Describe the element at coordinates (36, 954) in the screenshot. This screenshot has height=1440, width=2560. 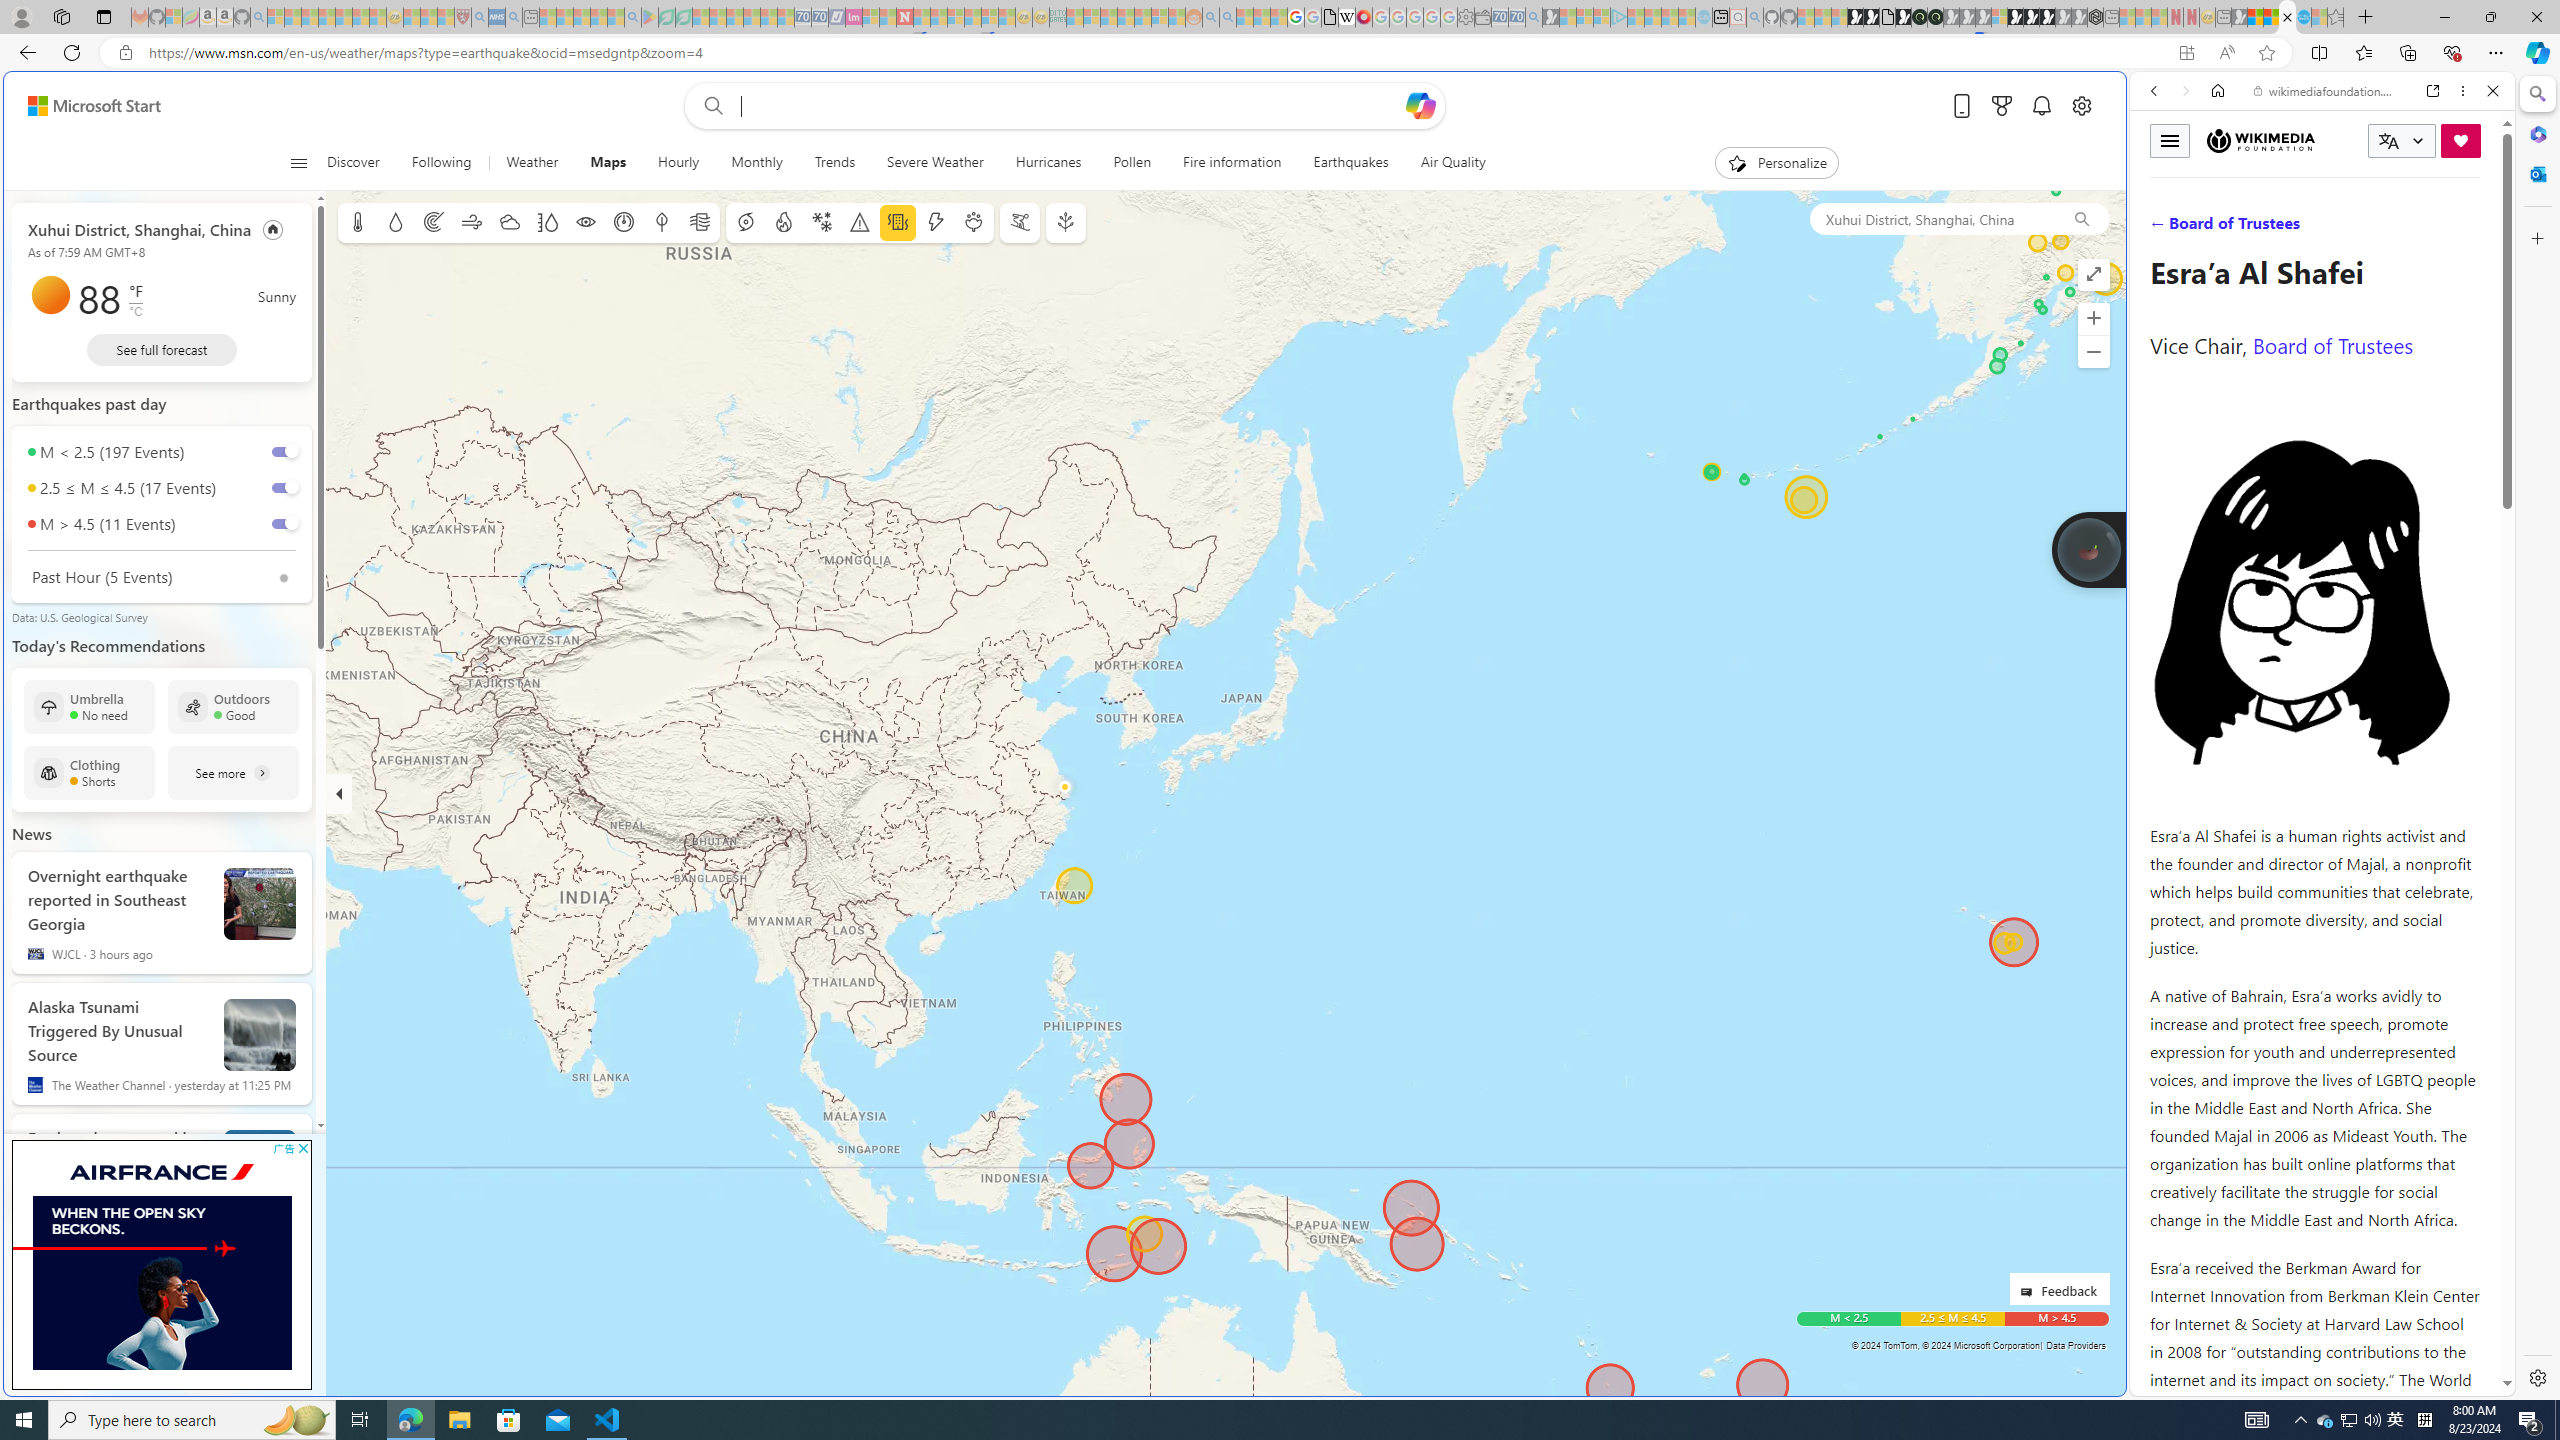
I see `WJCL` at that location.